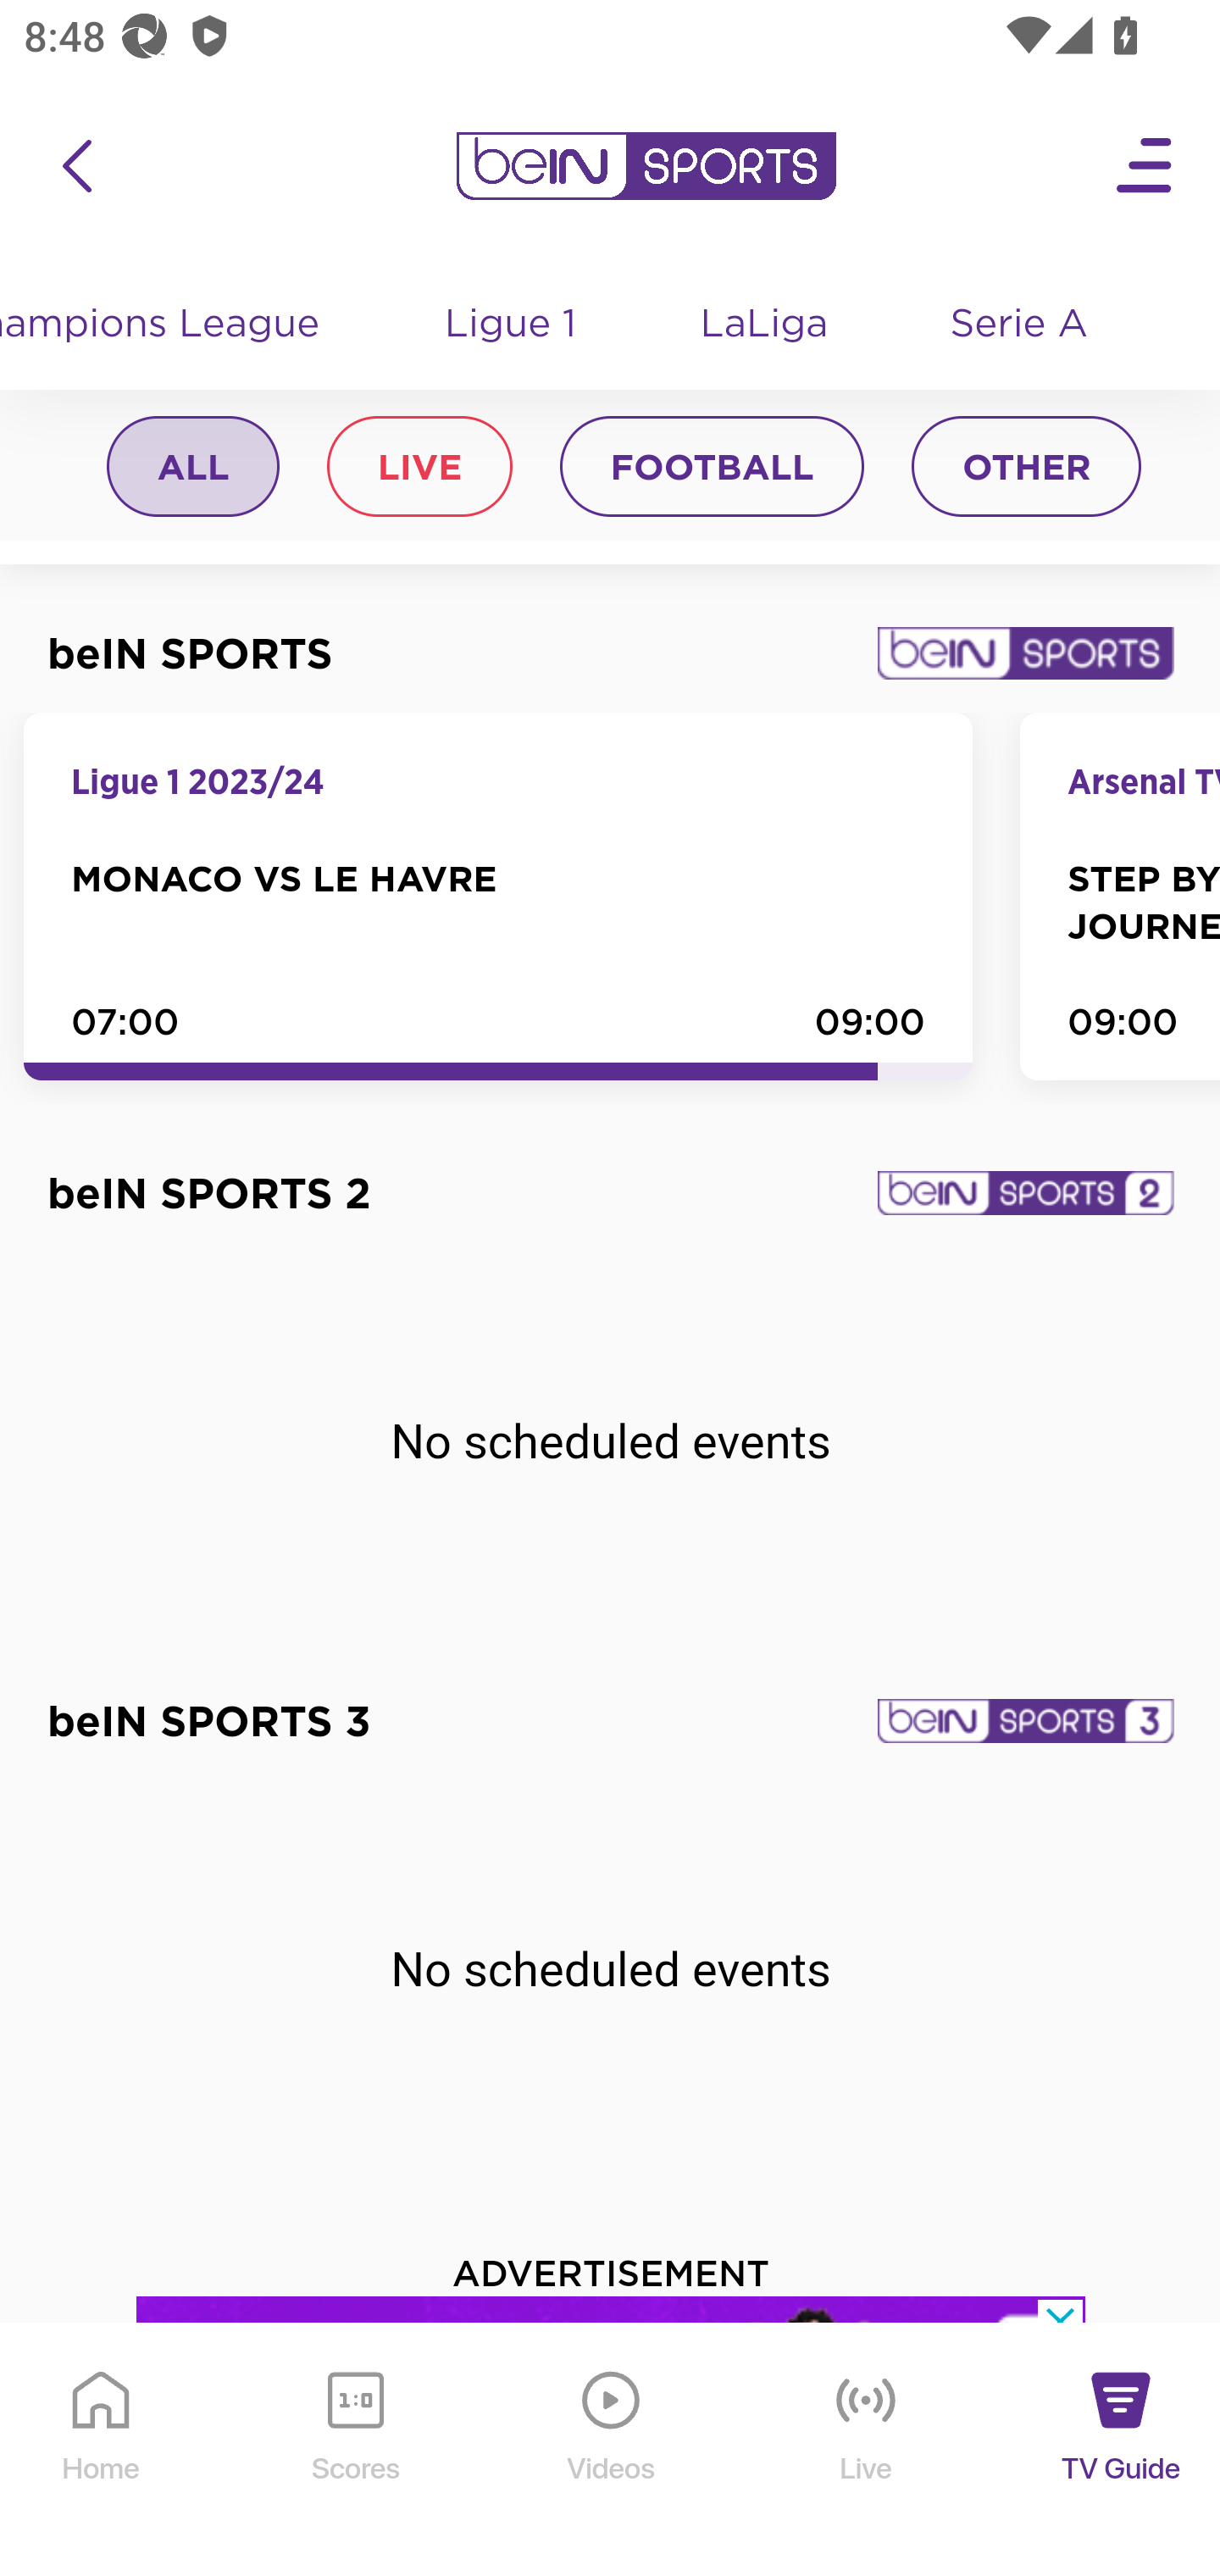 Image resolution: width=1220 pixels, height=2576 pixels. I want to click on OTHER, so click(1027, 469).